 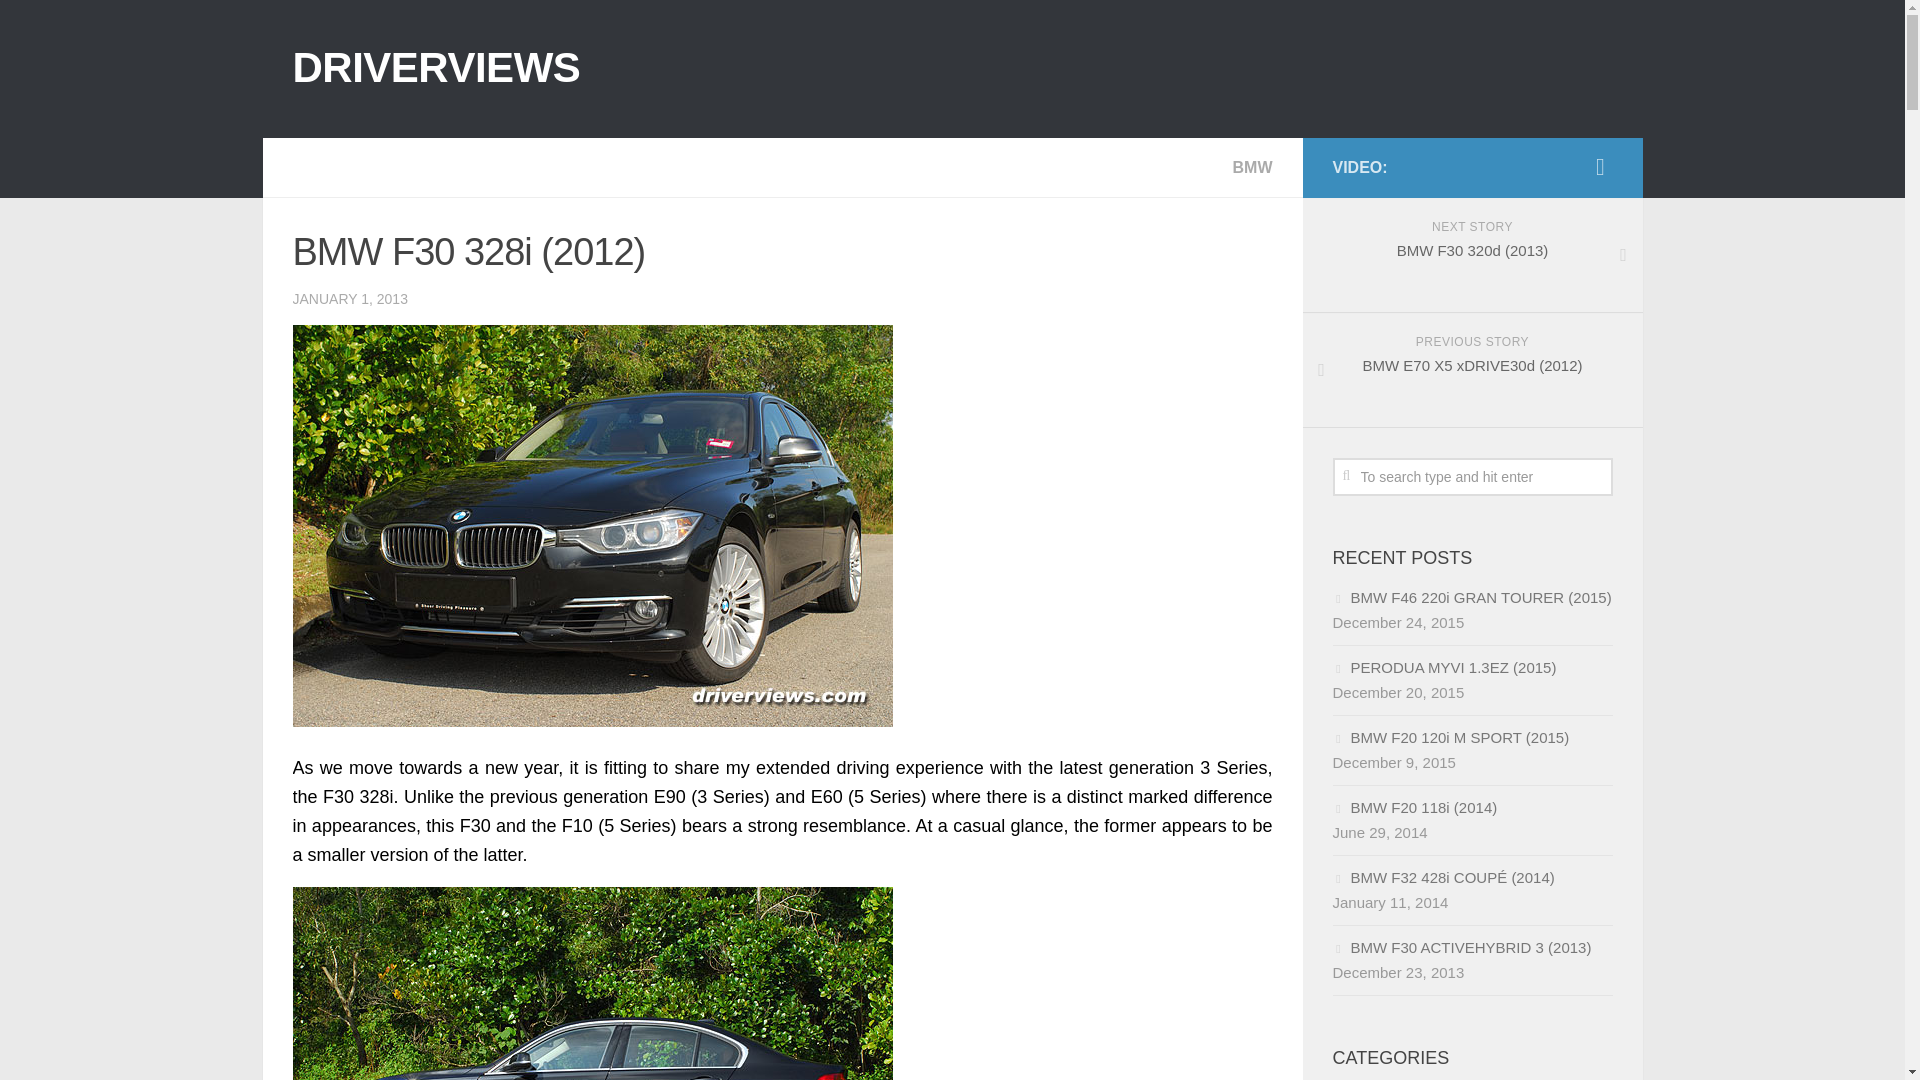 I want to click on BMW 328i, so click(x=592, y=983).